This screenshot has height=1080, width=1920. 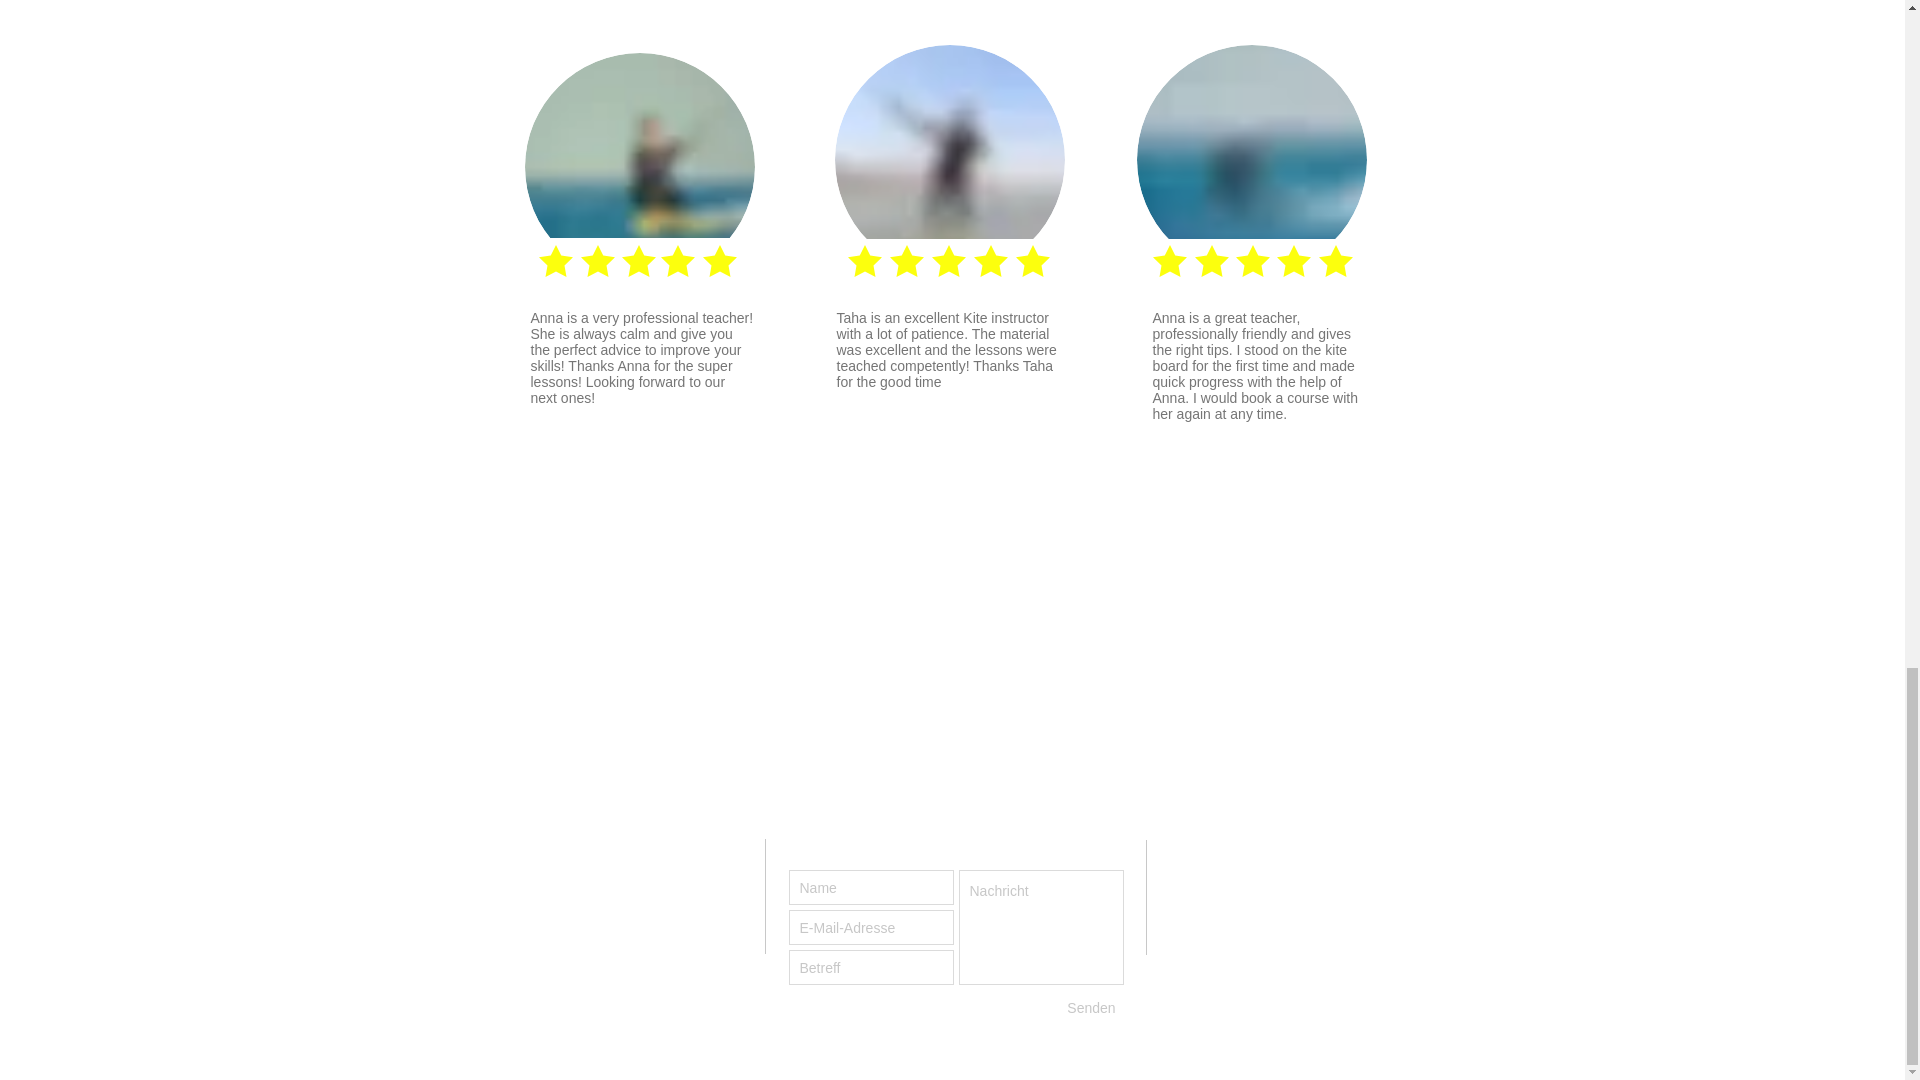 What do you see at coordinates (698, 950) in the screenshot?
I see `AGB` at bounding box center [698, 950].